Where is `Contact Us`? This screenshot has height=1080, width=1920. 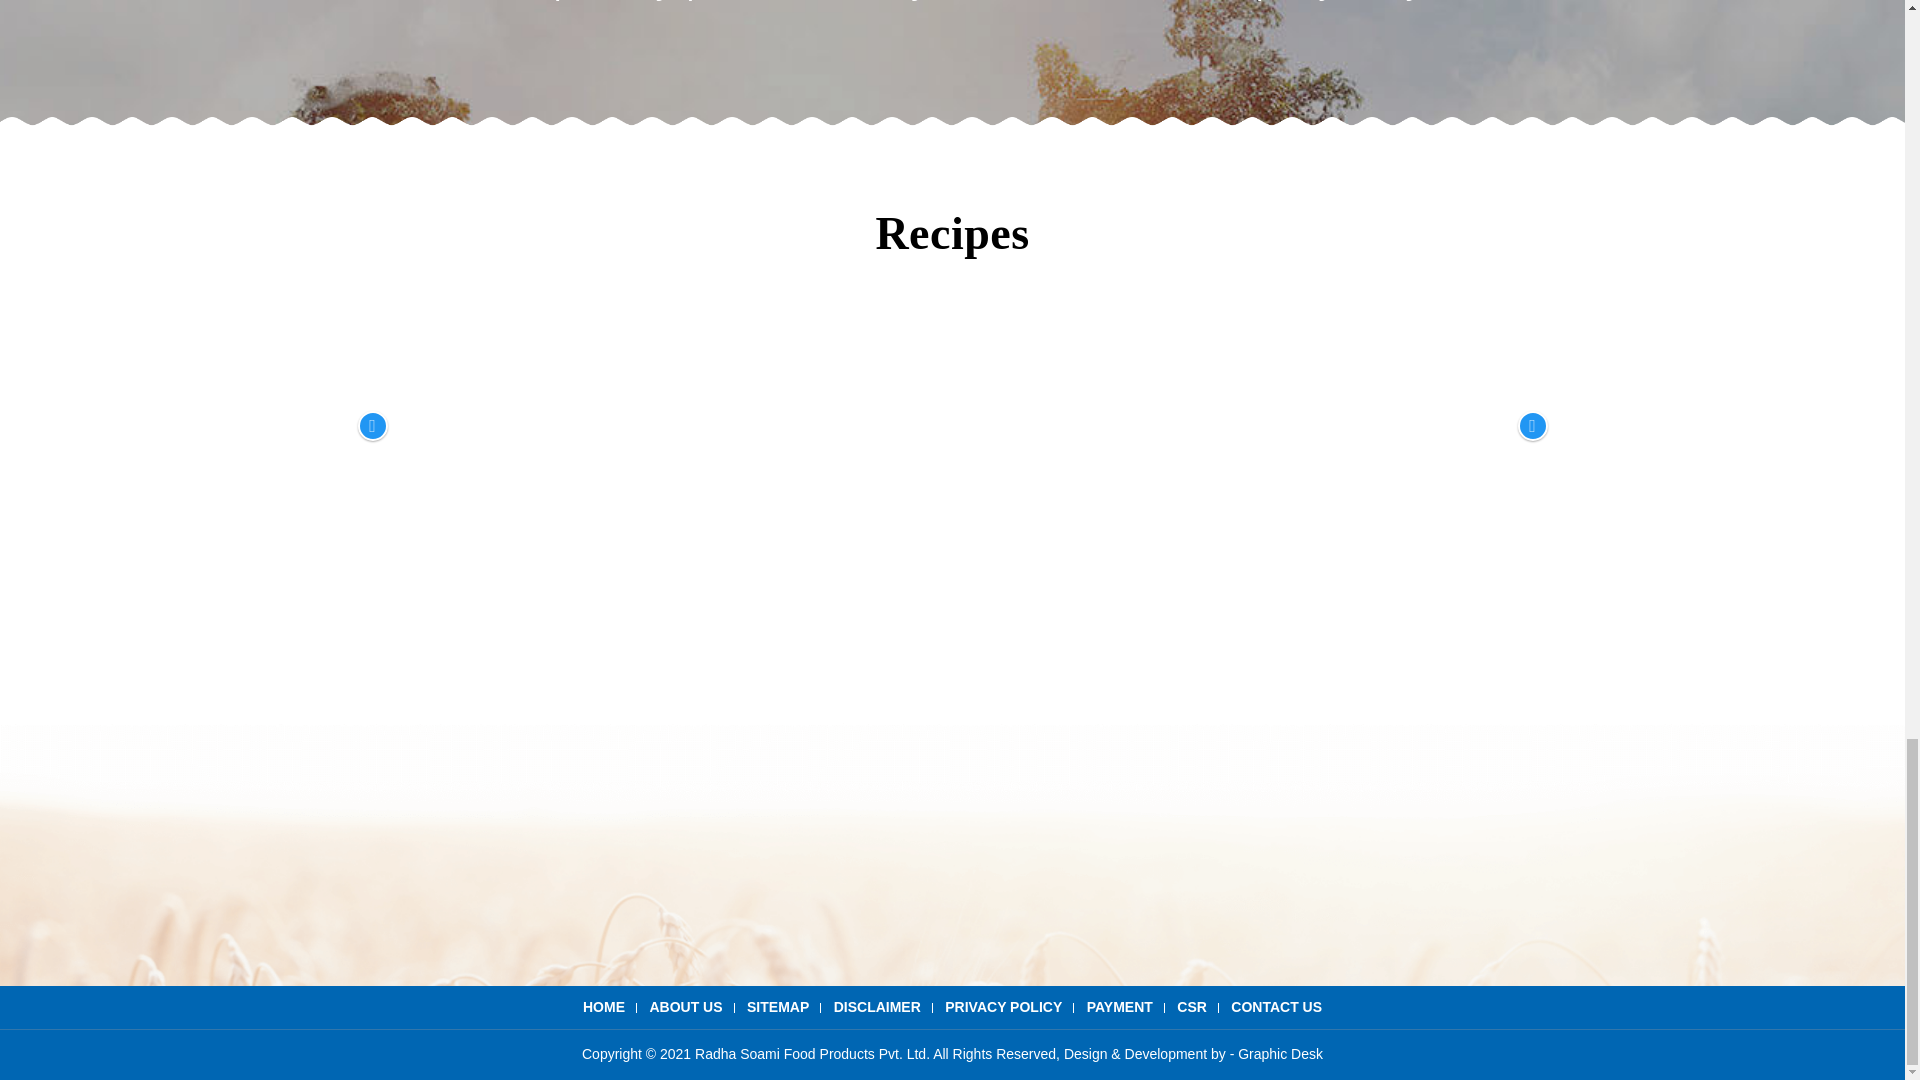
Contact Us is located at coordinates (1276, 1007).